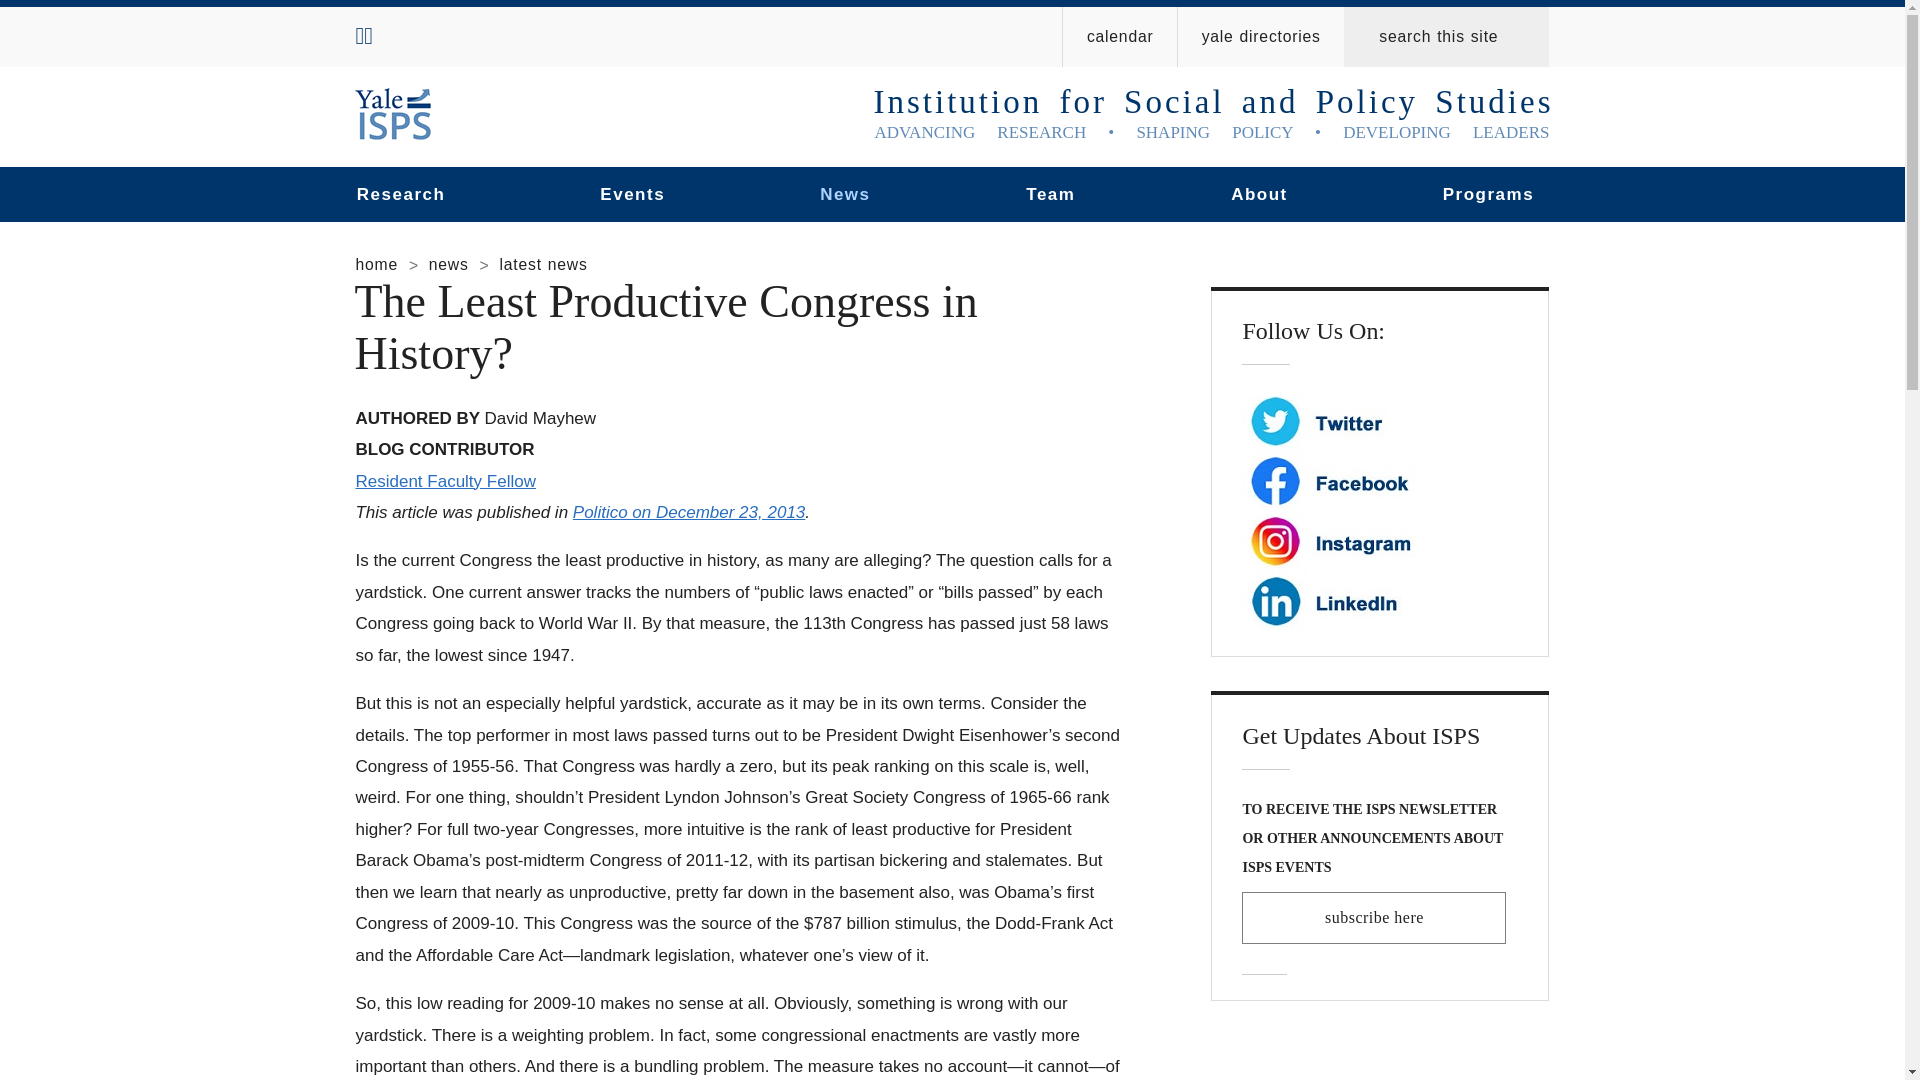 Image resolution: width=1920 pixels, height=1080 pixels. What do you see at coordinates (400, 194) in the screenshot?
I see `Research` at bounding box center [400, 194].